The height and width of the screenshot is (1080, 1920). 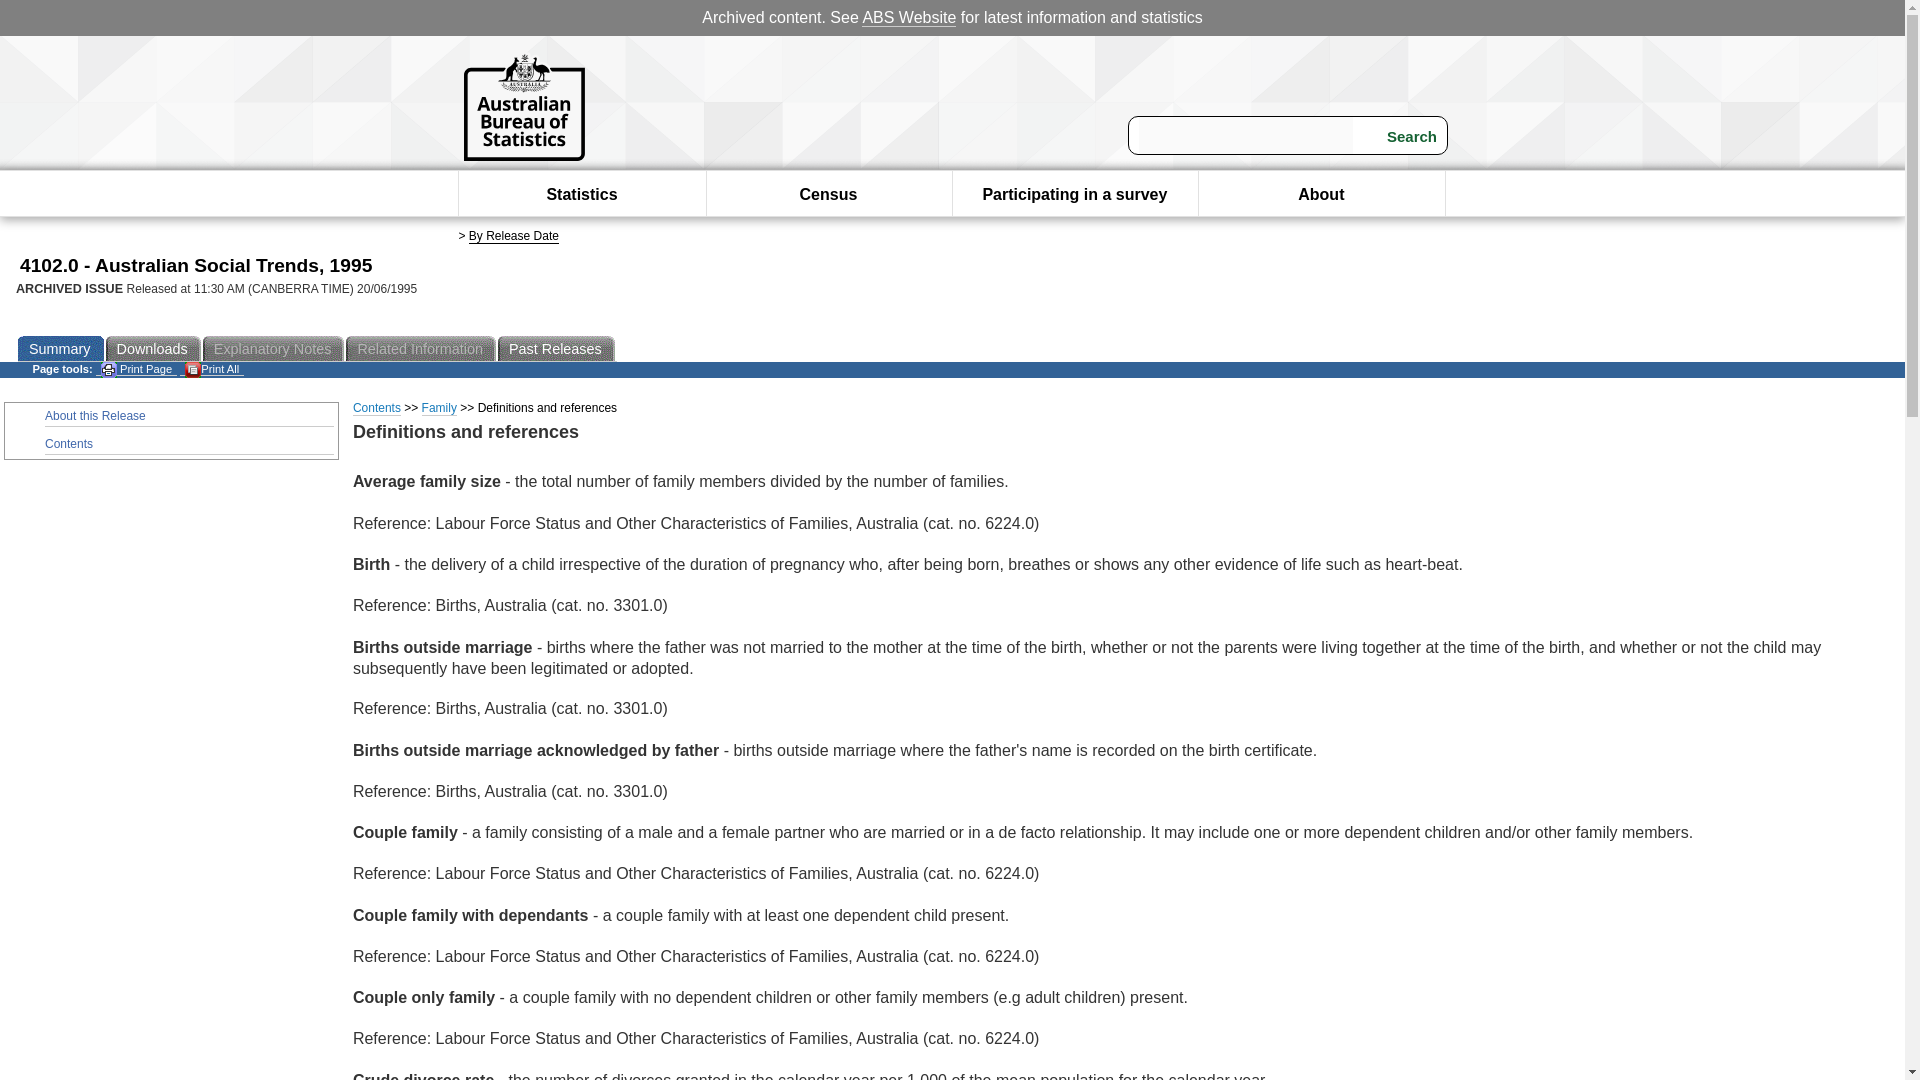 What do you see at coordinates (275, 348) in the screenshot?
I see `Explanatory Notes` at bounding box center [275, 348].